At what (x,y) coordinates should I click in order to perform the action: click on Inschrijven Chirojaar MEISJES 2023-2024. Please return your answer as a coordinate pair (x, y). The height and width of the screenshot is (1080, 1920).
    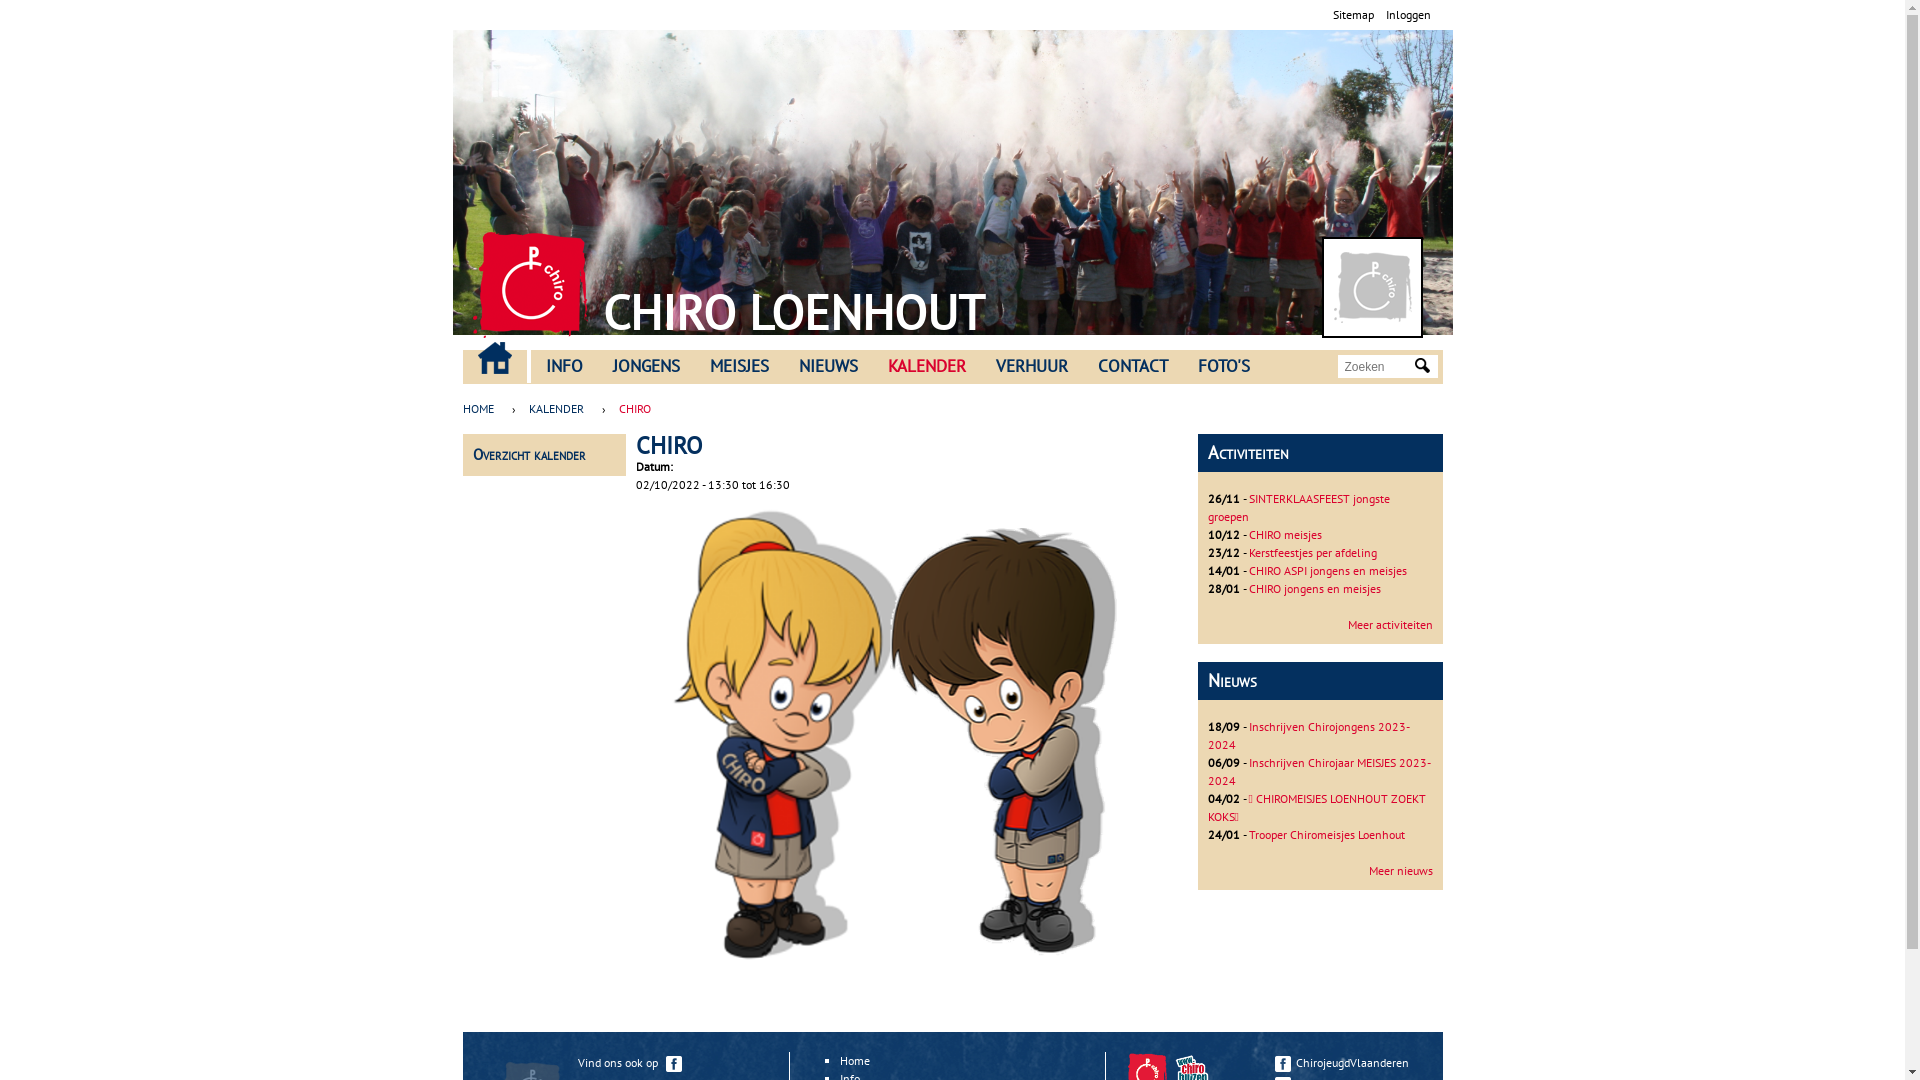
    Looking at the image, I should click on (1320, 772).